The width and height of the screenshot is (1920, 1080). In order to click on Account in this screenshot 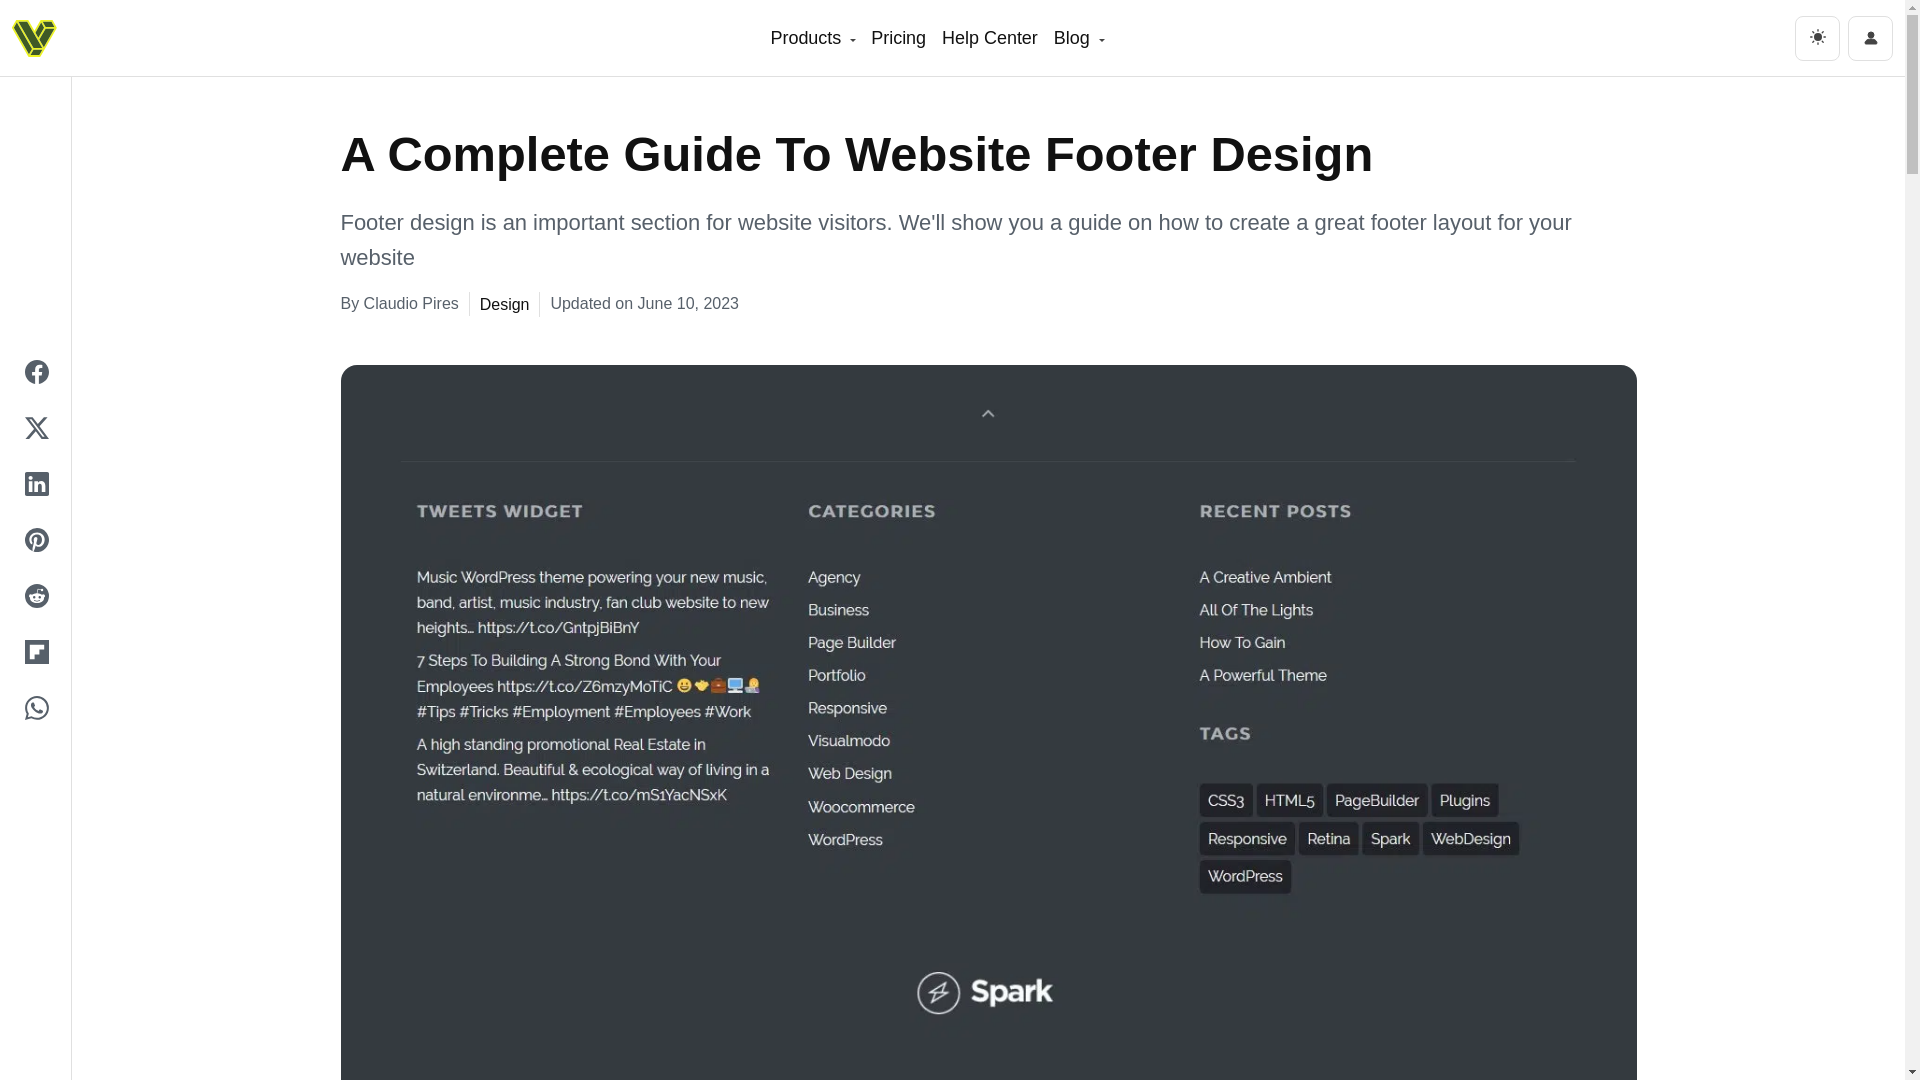, I will do `click(1870, 38)`.